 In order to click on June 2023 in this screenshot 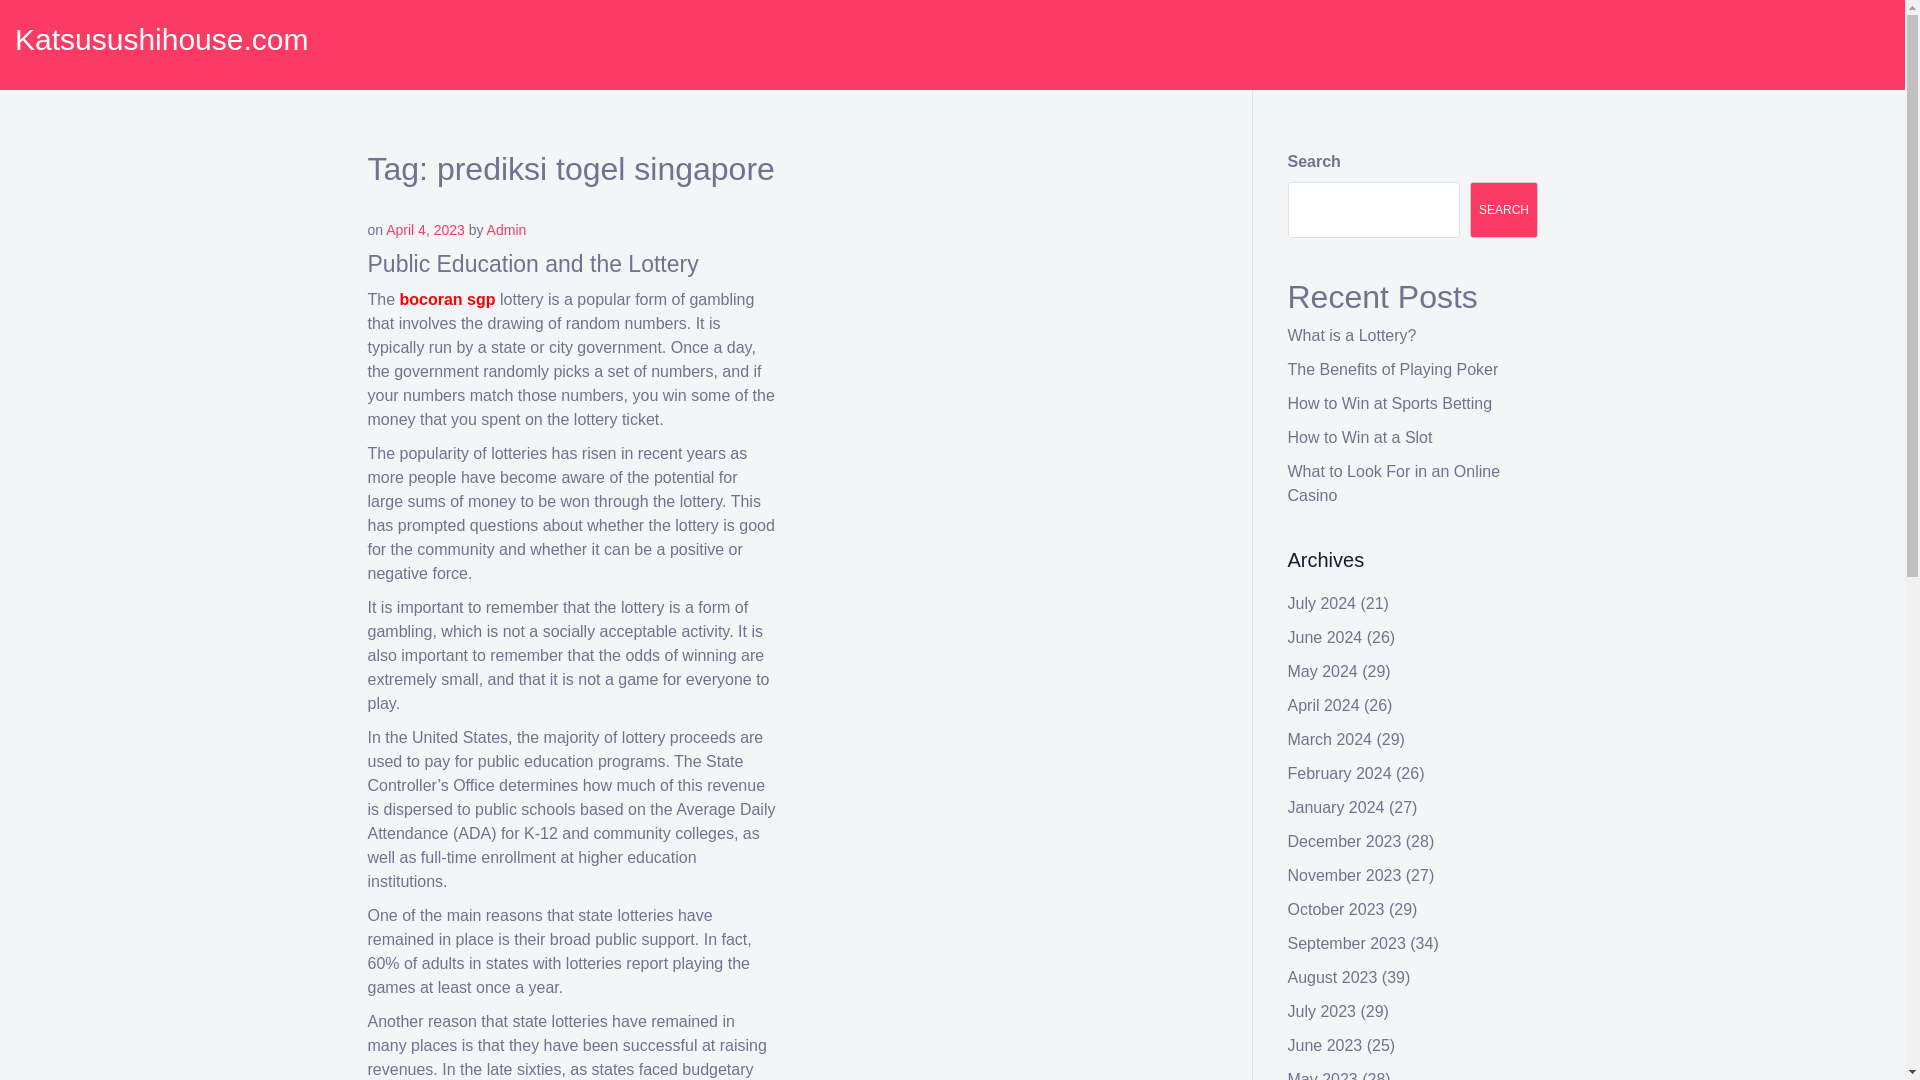, I will do `click(1326, 1045)`.